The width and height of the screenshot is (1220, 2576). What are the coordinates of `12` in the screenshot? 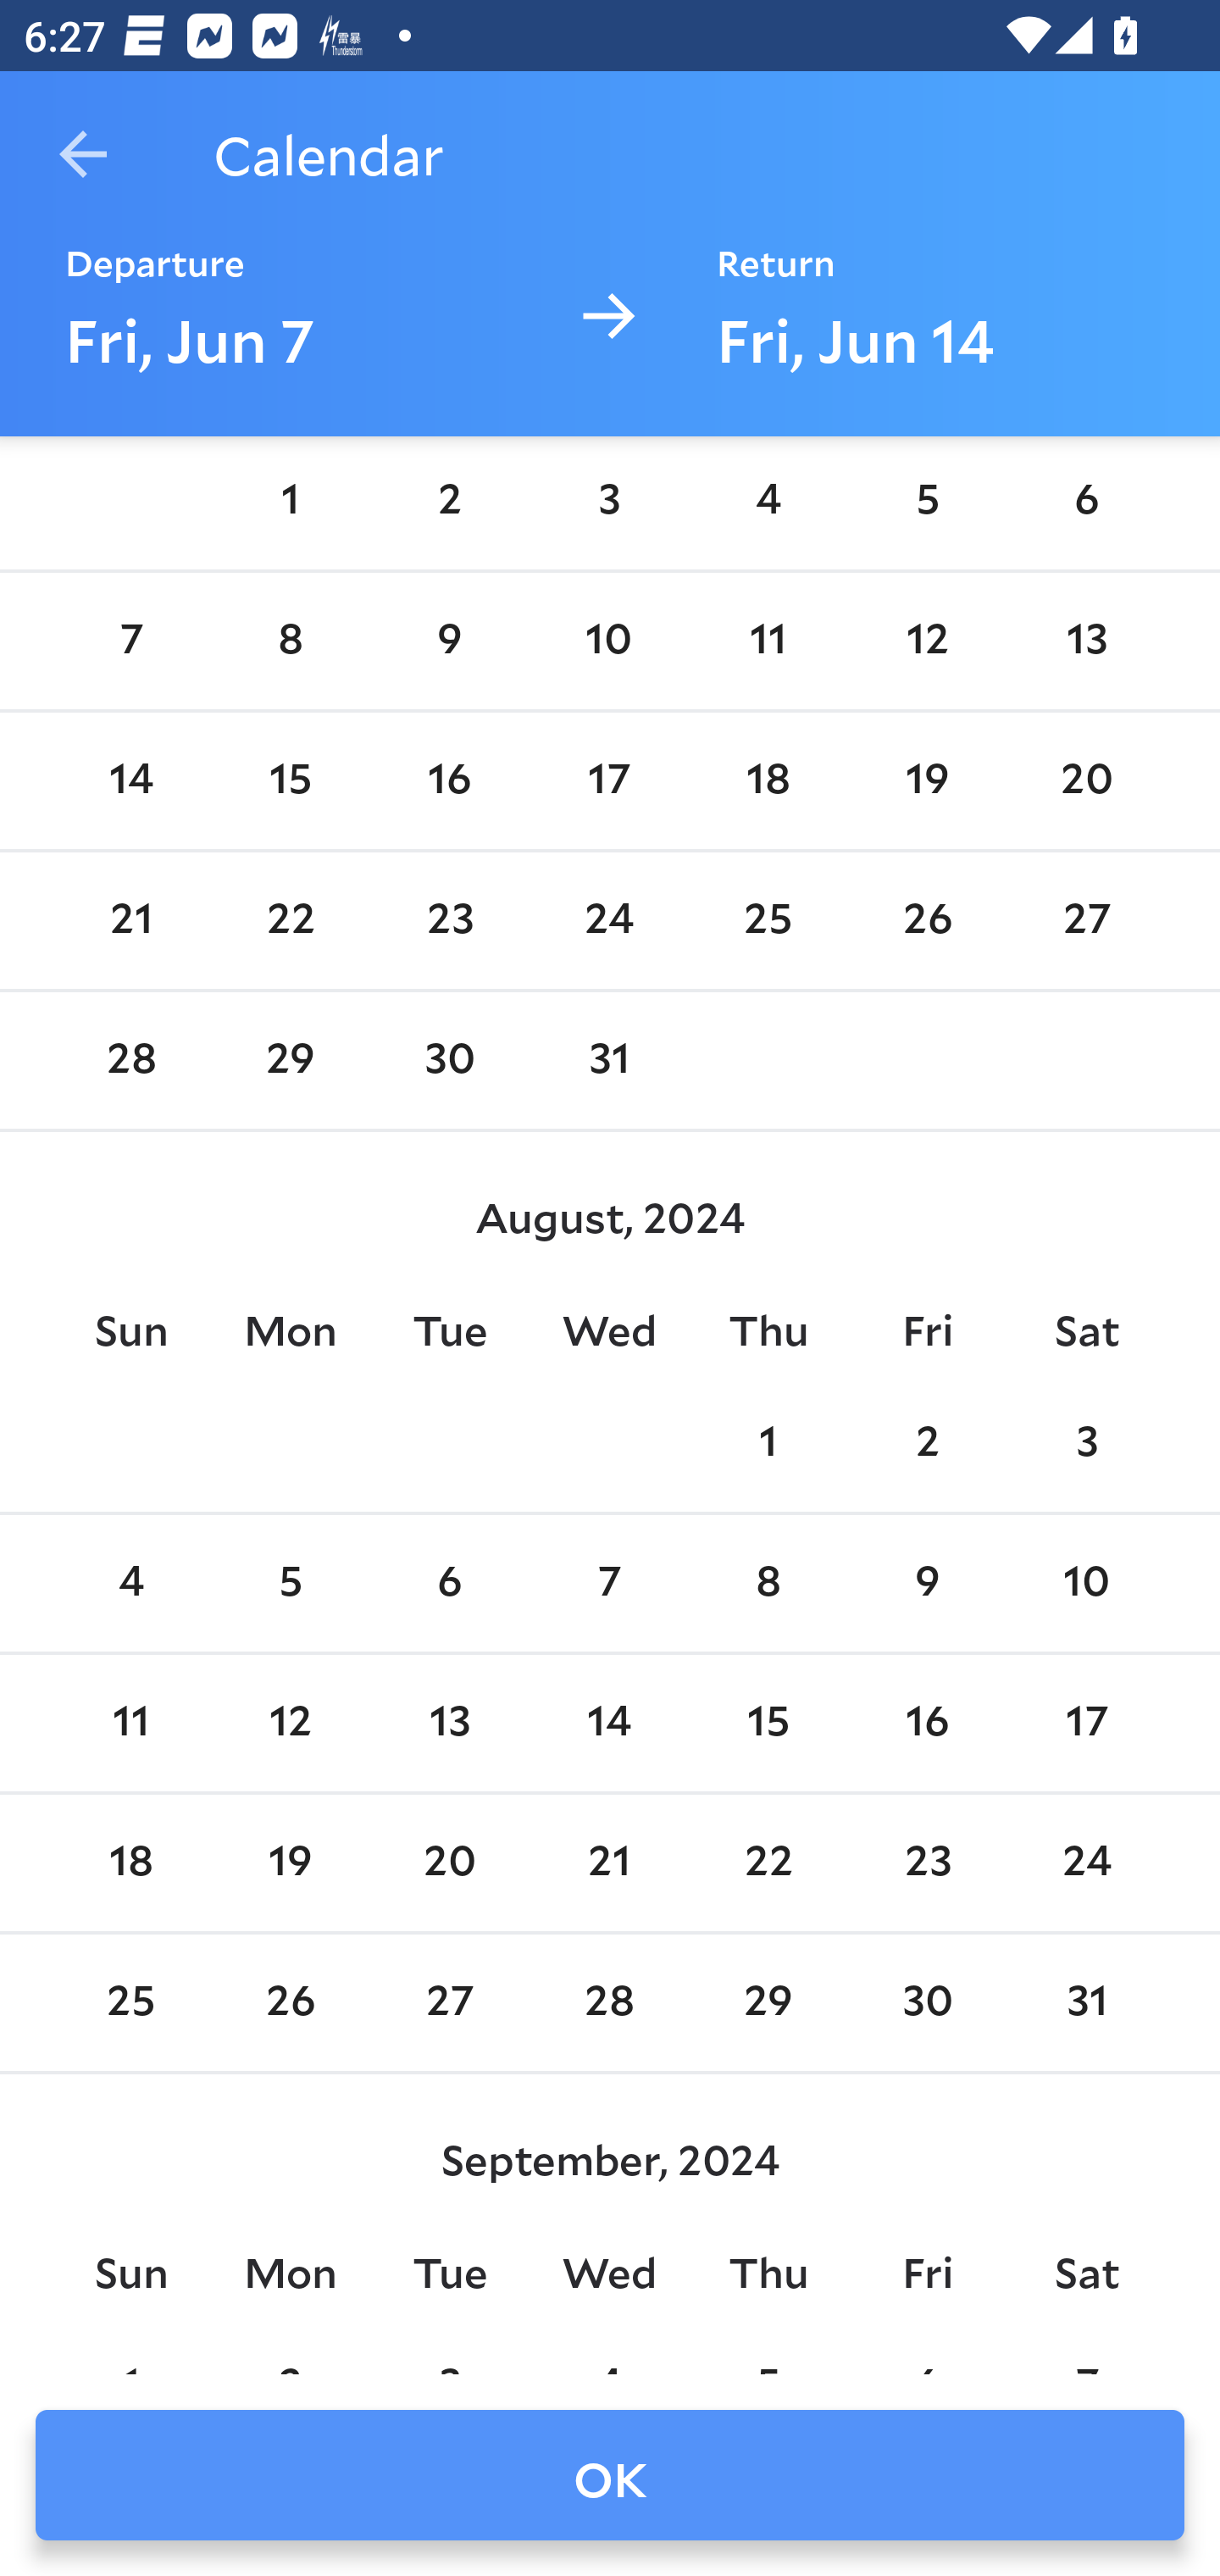 It's located at (927, 641).